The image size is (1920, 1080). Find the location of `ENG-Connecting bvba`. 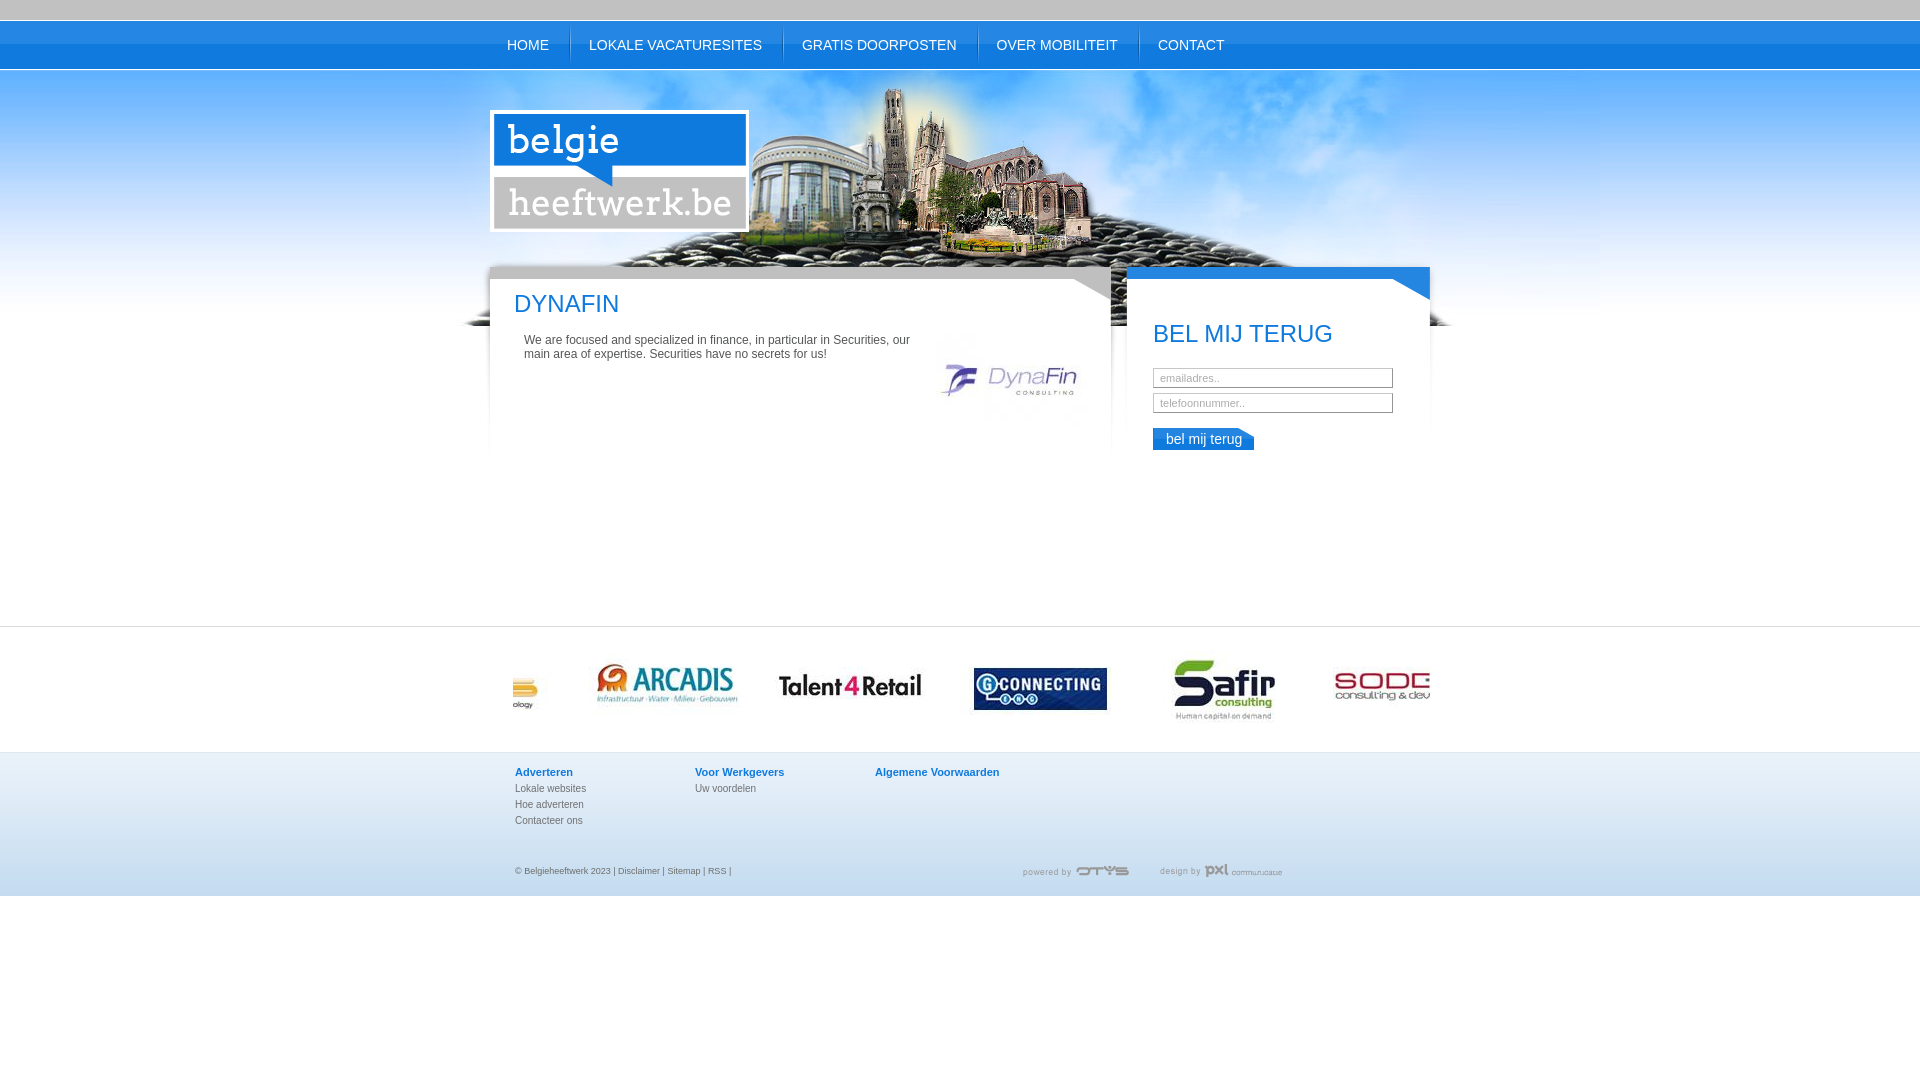

ENG-Connecting bvba is located at coordinates (1054, 690).